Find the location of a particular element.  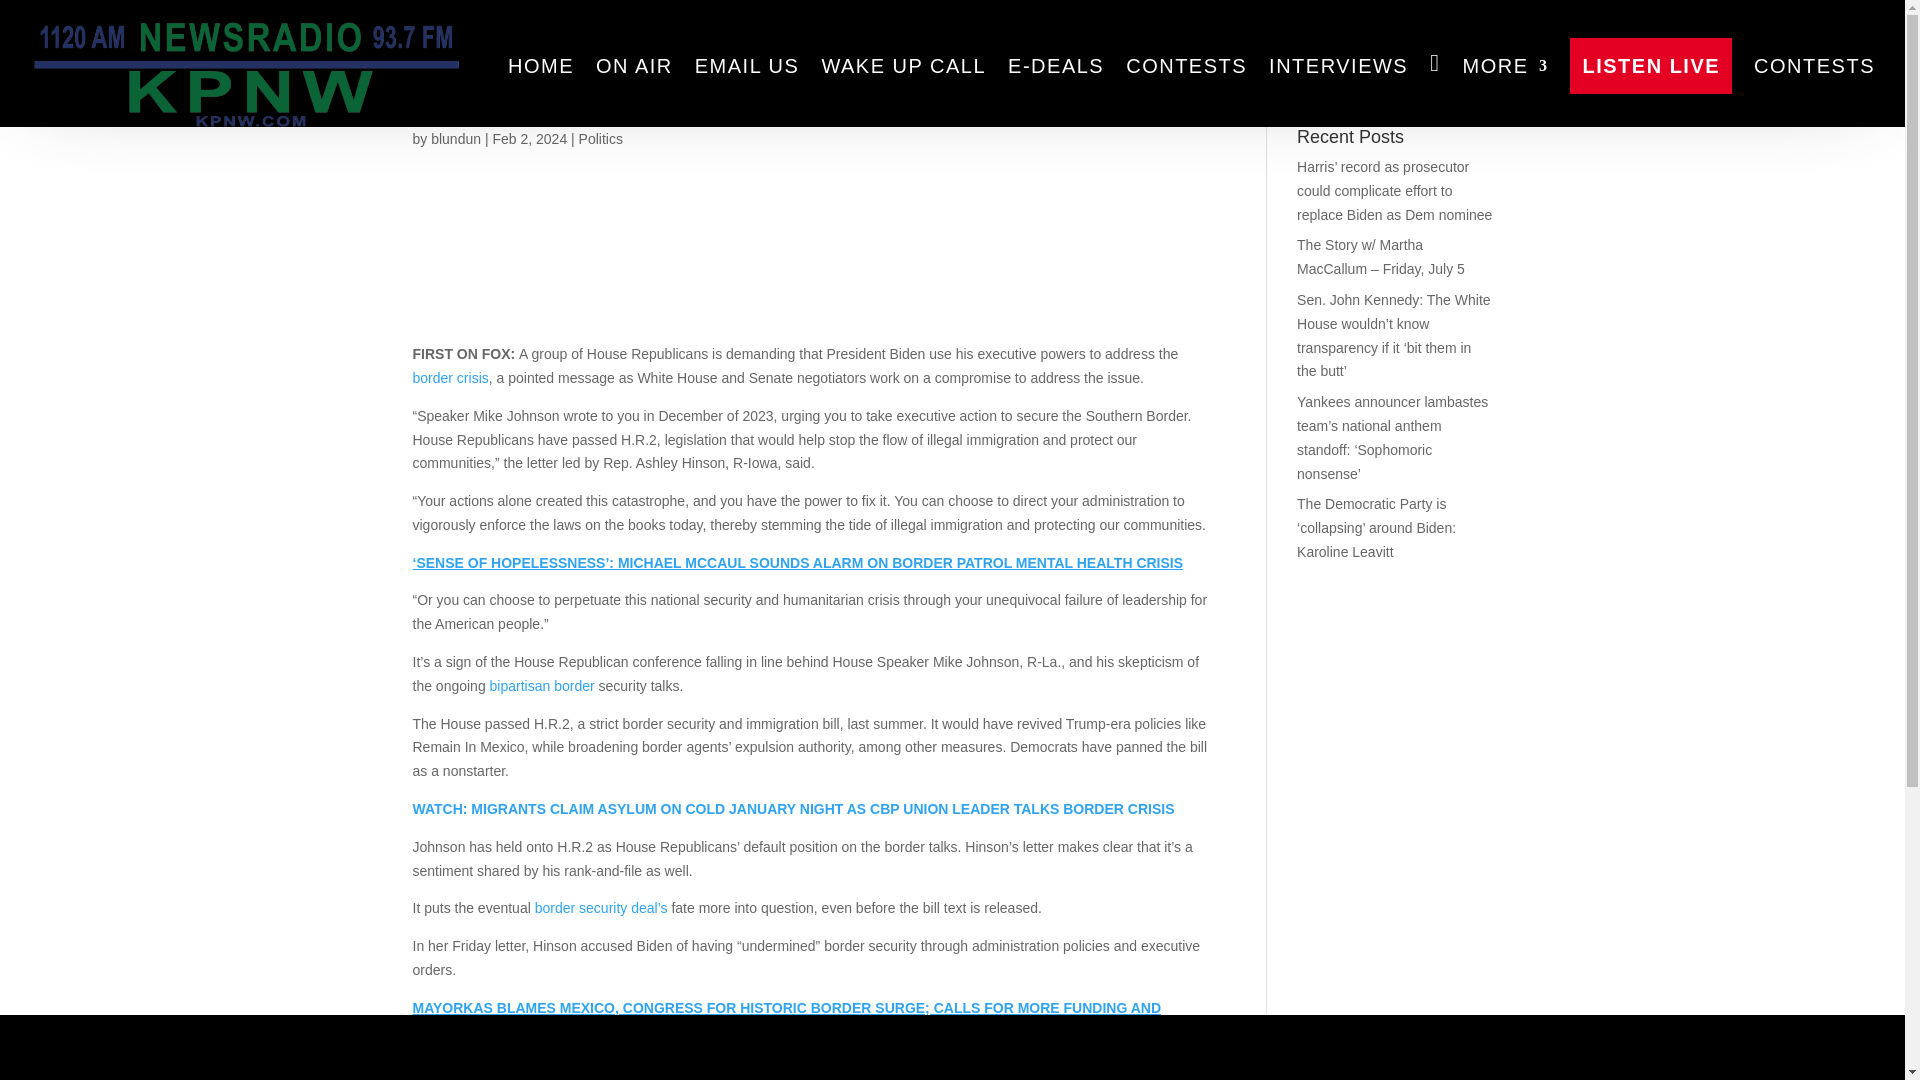

Posts by blundun is located at coordinates (456, 138).